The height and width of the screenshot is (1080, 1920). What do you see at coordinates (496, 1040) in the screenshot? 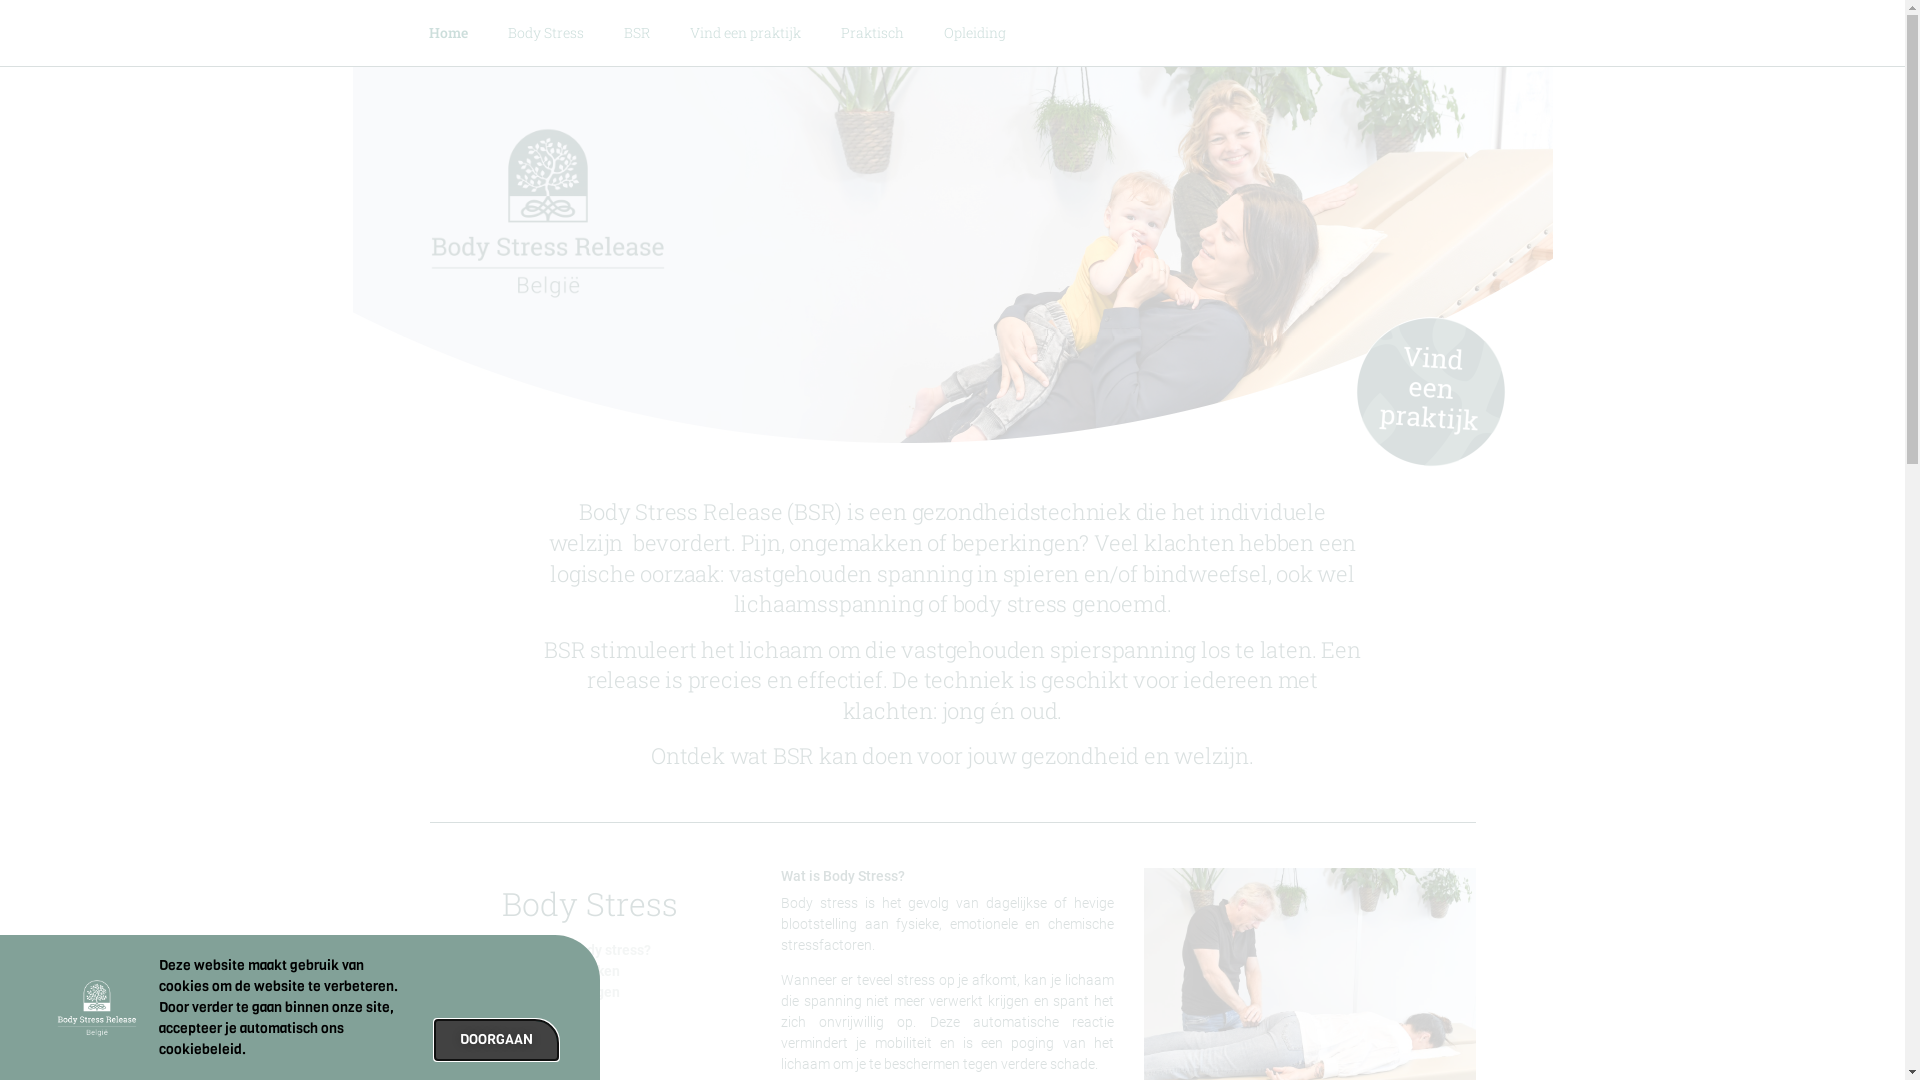
I see `DOORGAAN` at bounding box center [496, 1040].